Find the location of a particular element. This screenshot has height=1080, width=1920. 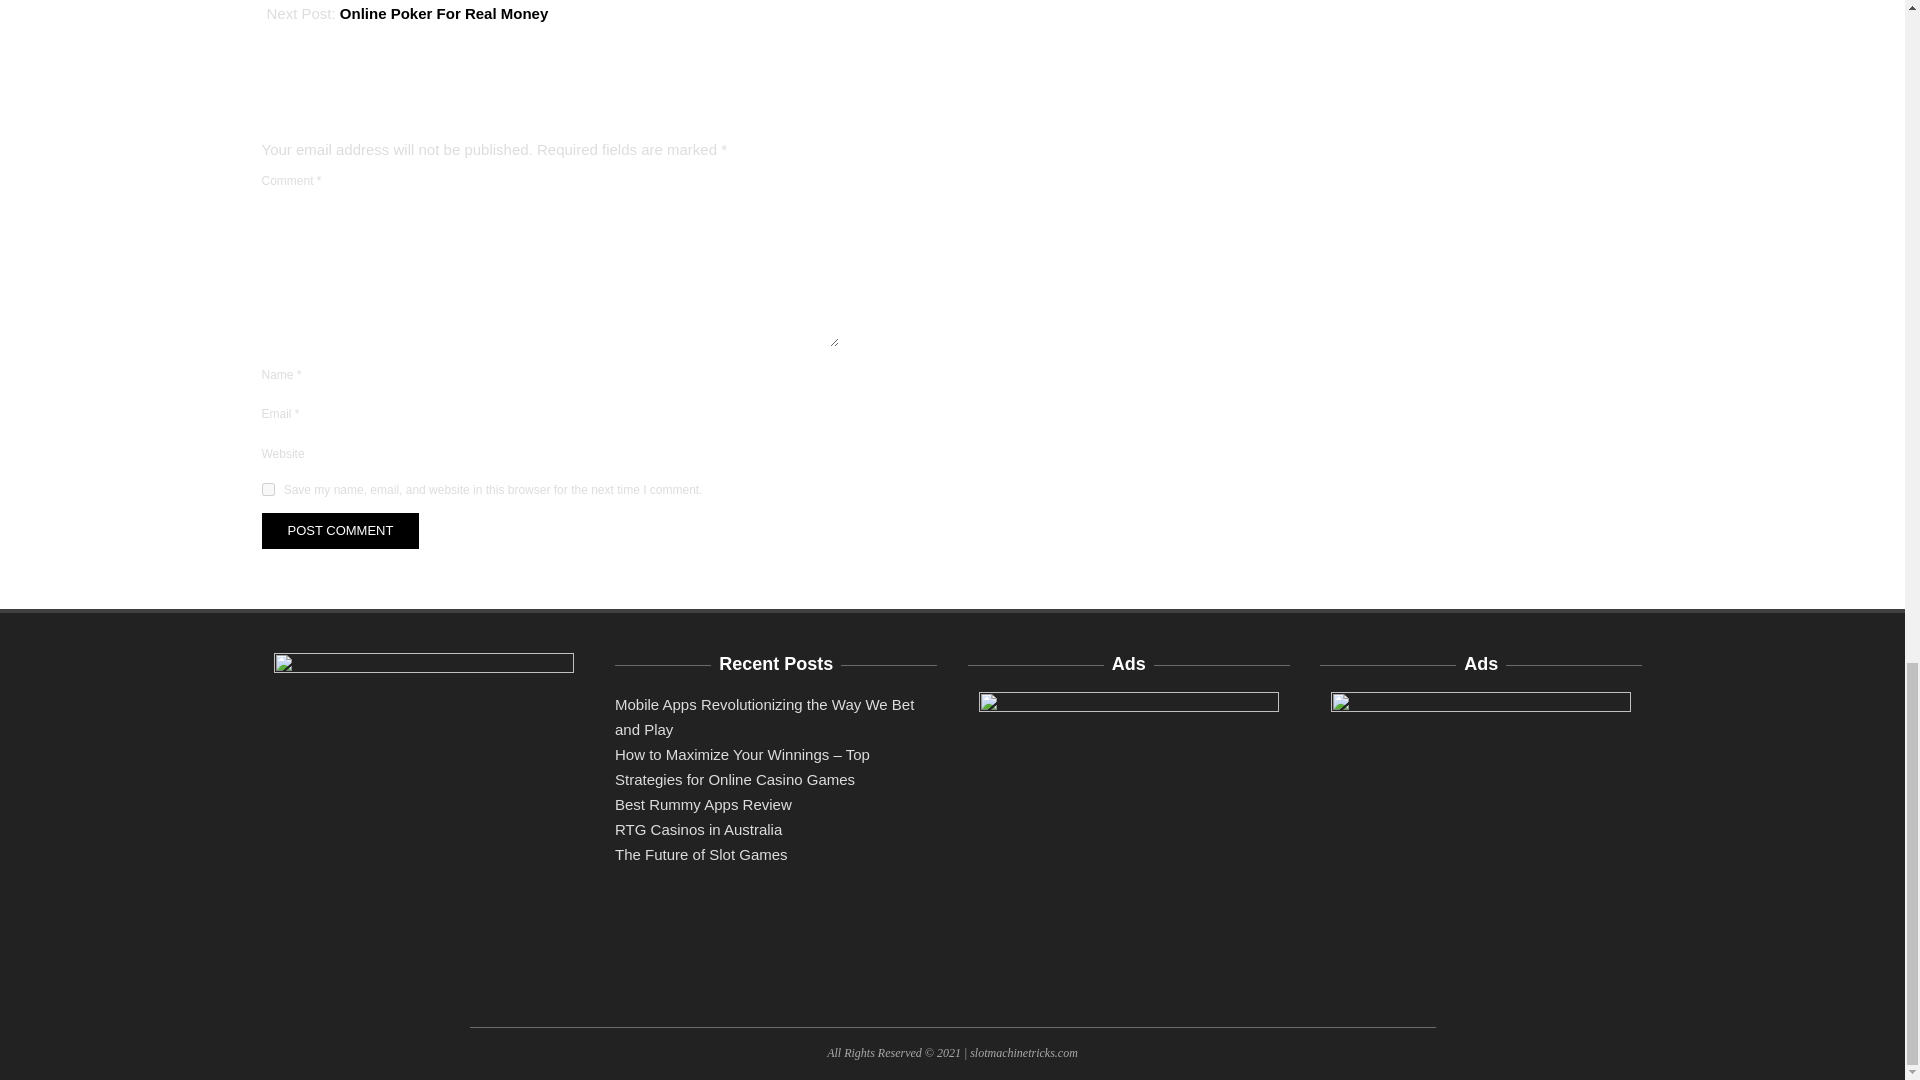

yes is located at coordinates (268, 488).